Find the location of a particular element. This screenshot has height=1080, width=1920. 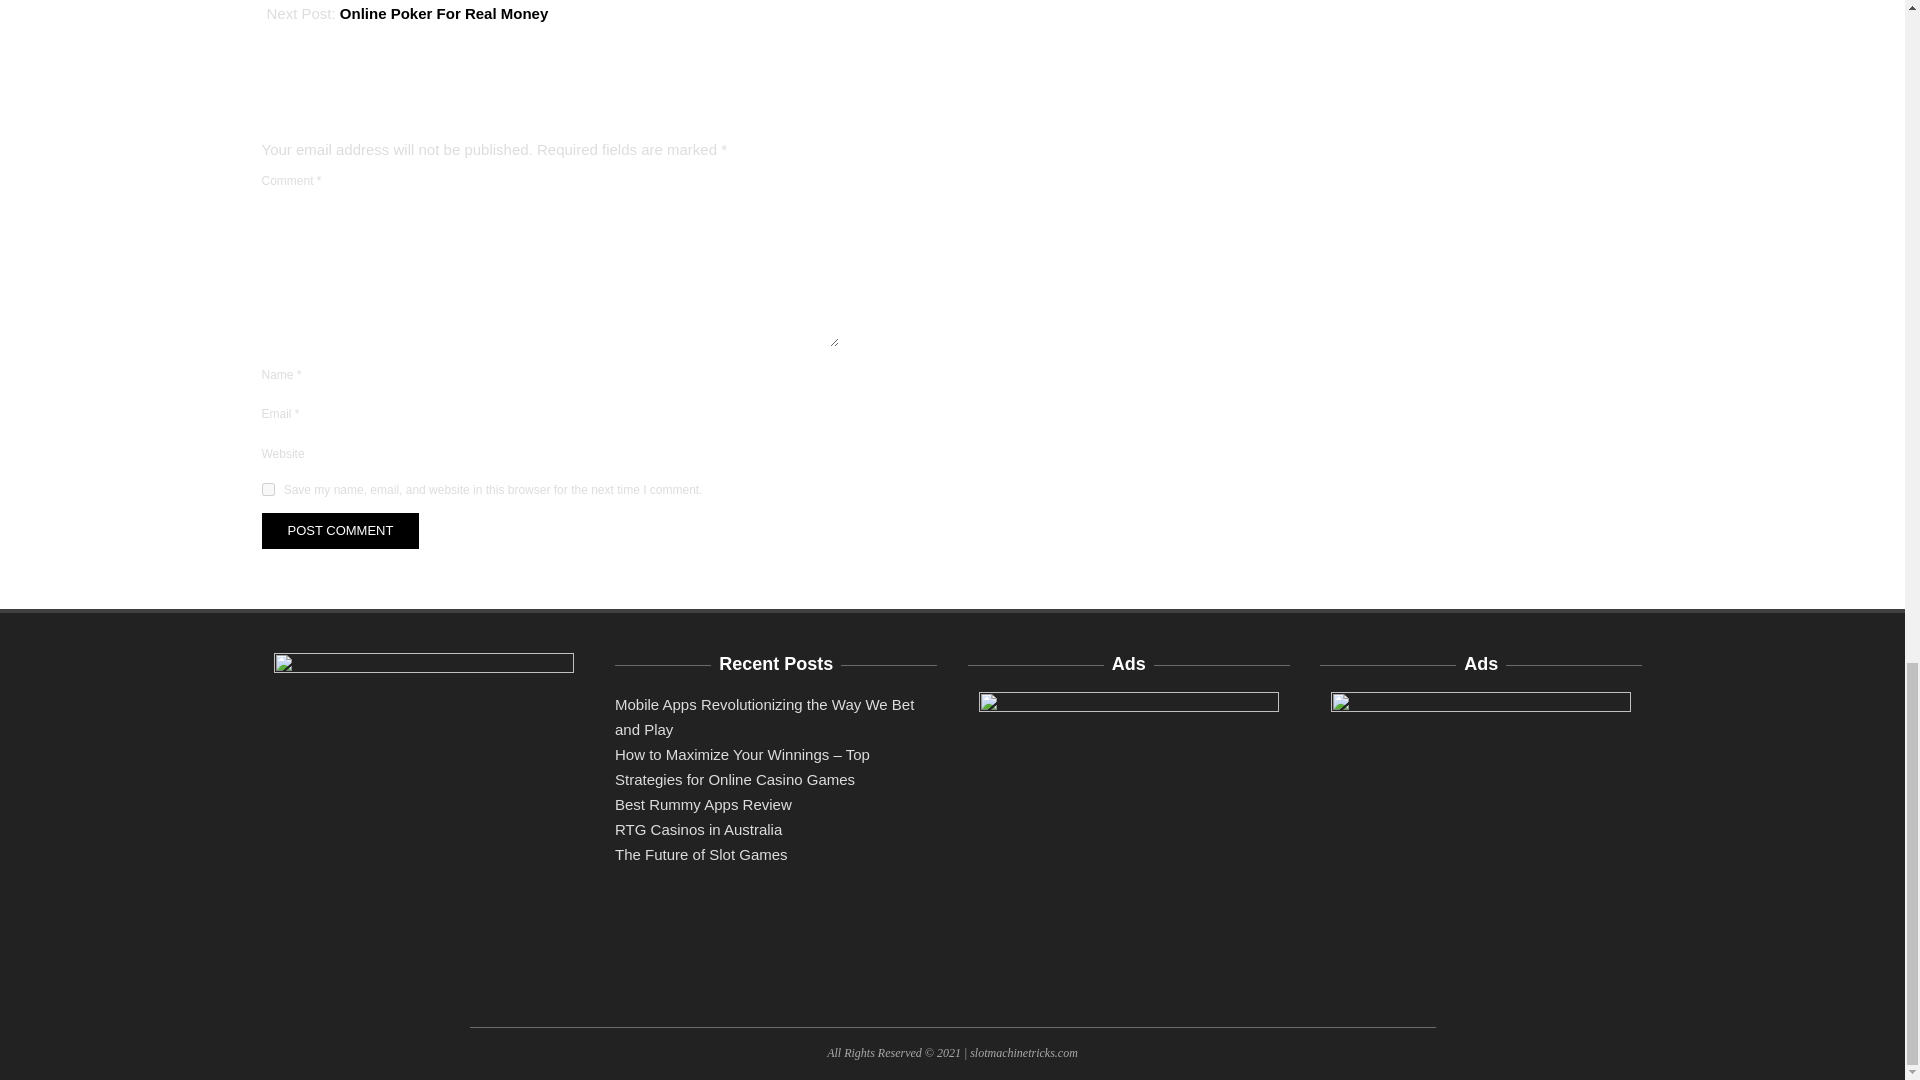

yes is located at coordinates (268, 488).